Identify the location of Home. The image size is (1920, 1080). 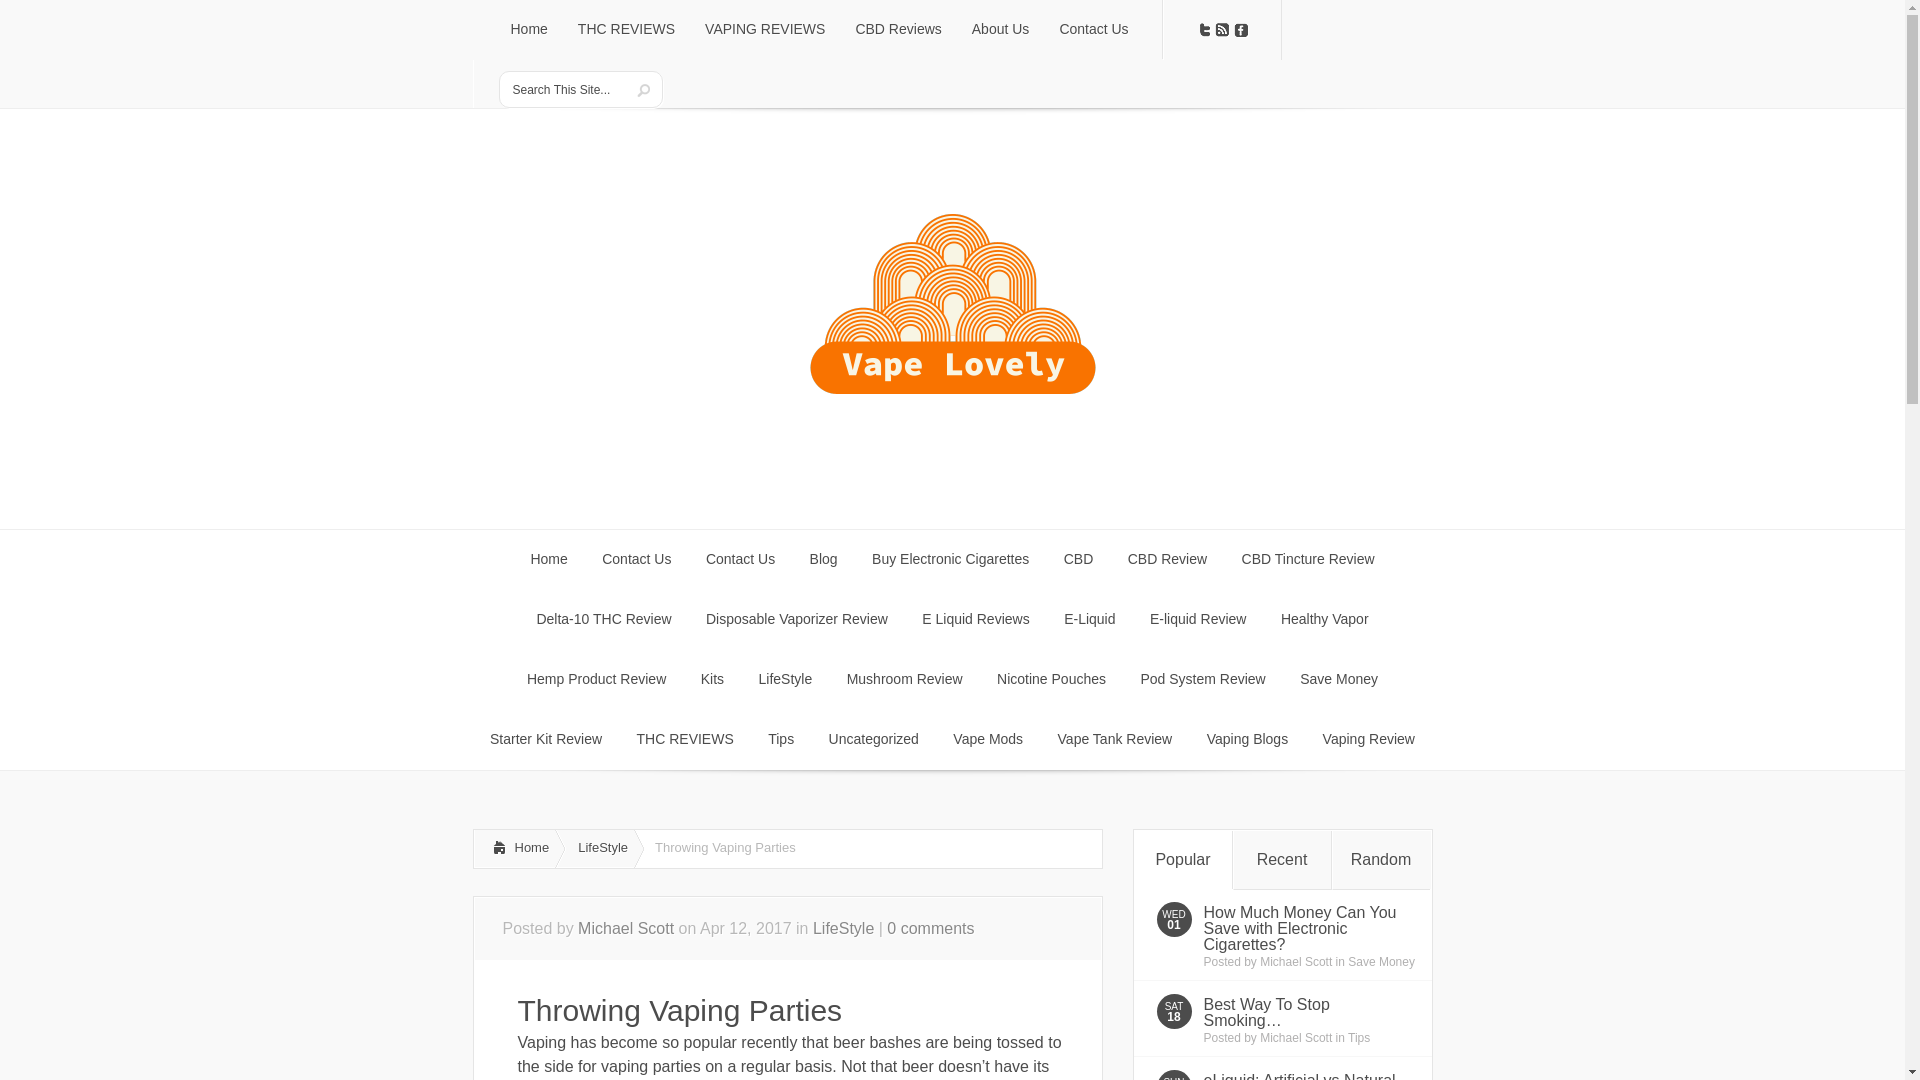
(528, 30).